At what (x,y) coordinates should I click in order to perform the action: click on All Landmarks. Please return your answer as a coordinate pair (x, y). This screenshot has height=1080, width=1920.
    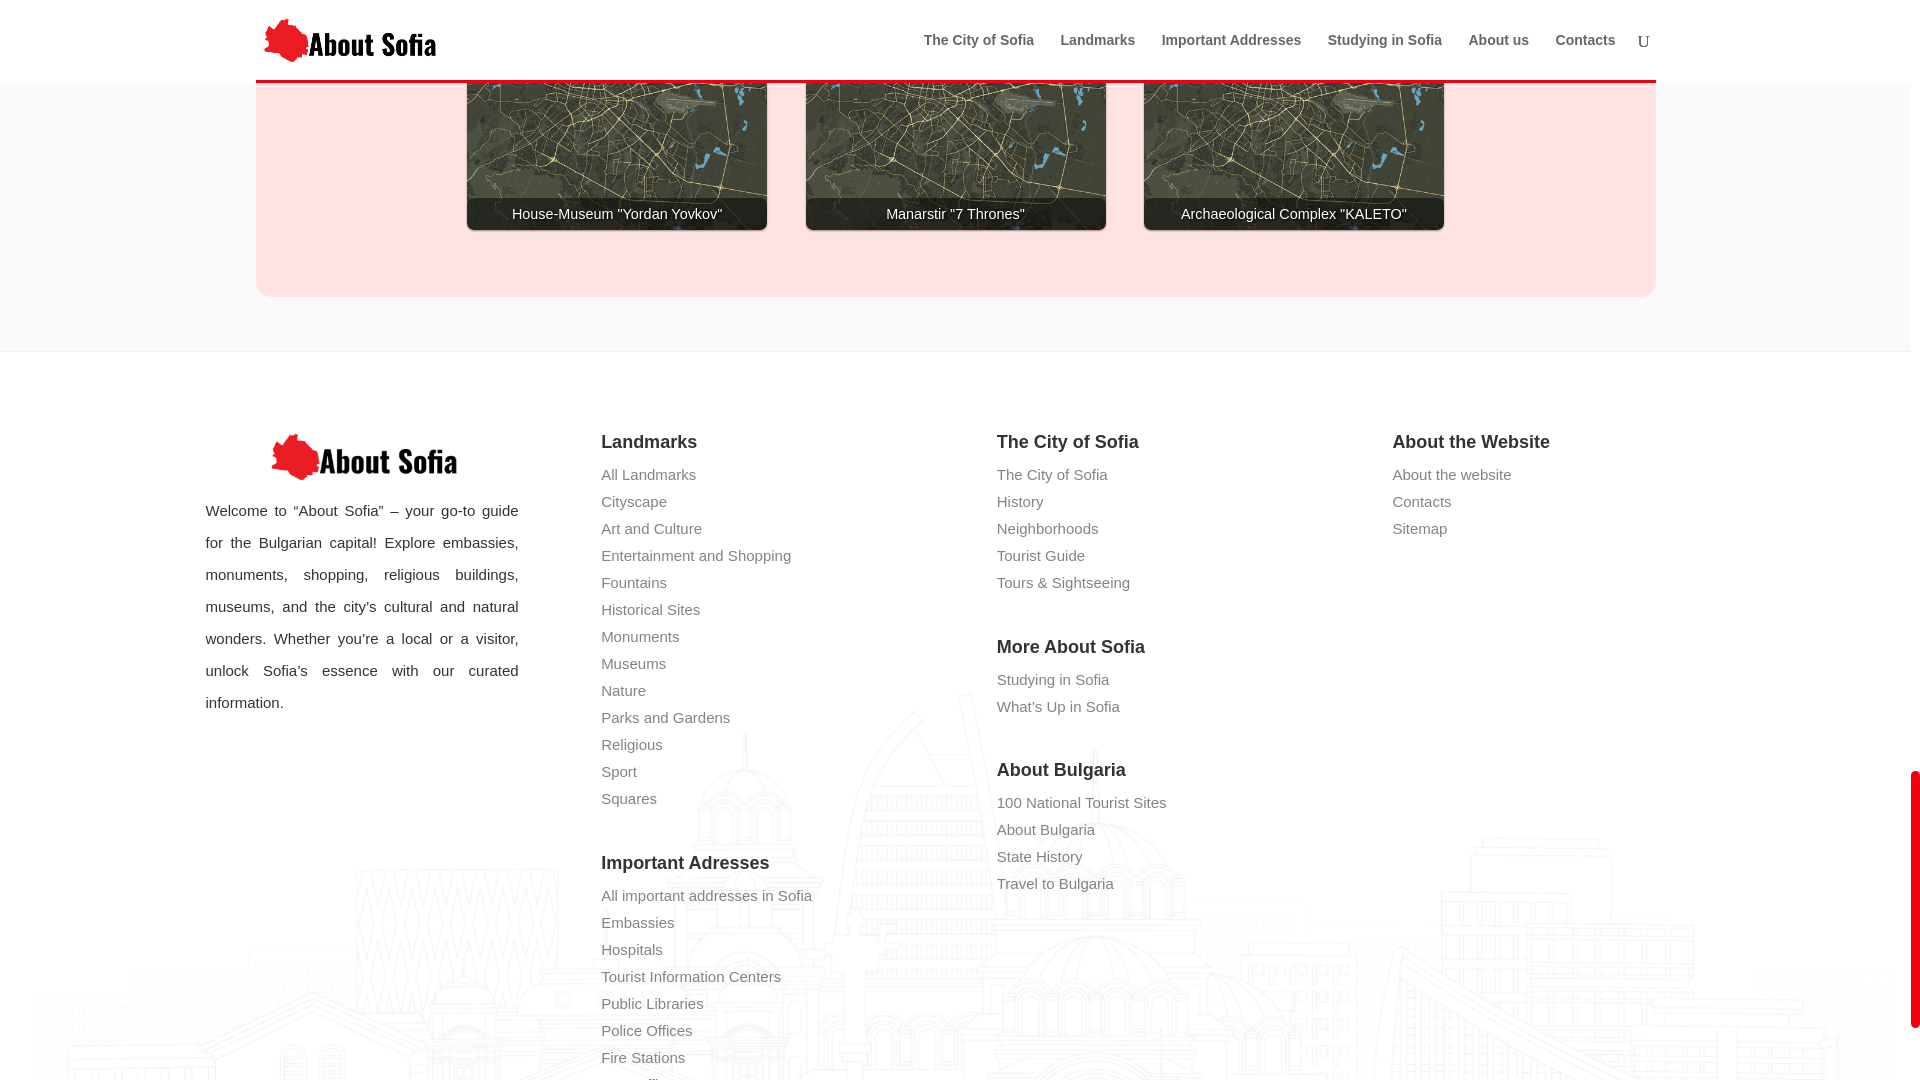
    Looking at the image, I should click on (648, 474).